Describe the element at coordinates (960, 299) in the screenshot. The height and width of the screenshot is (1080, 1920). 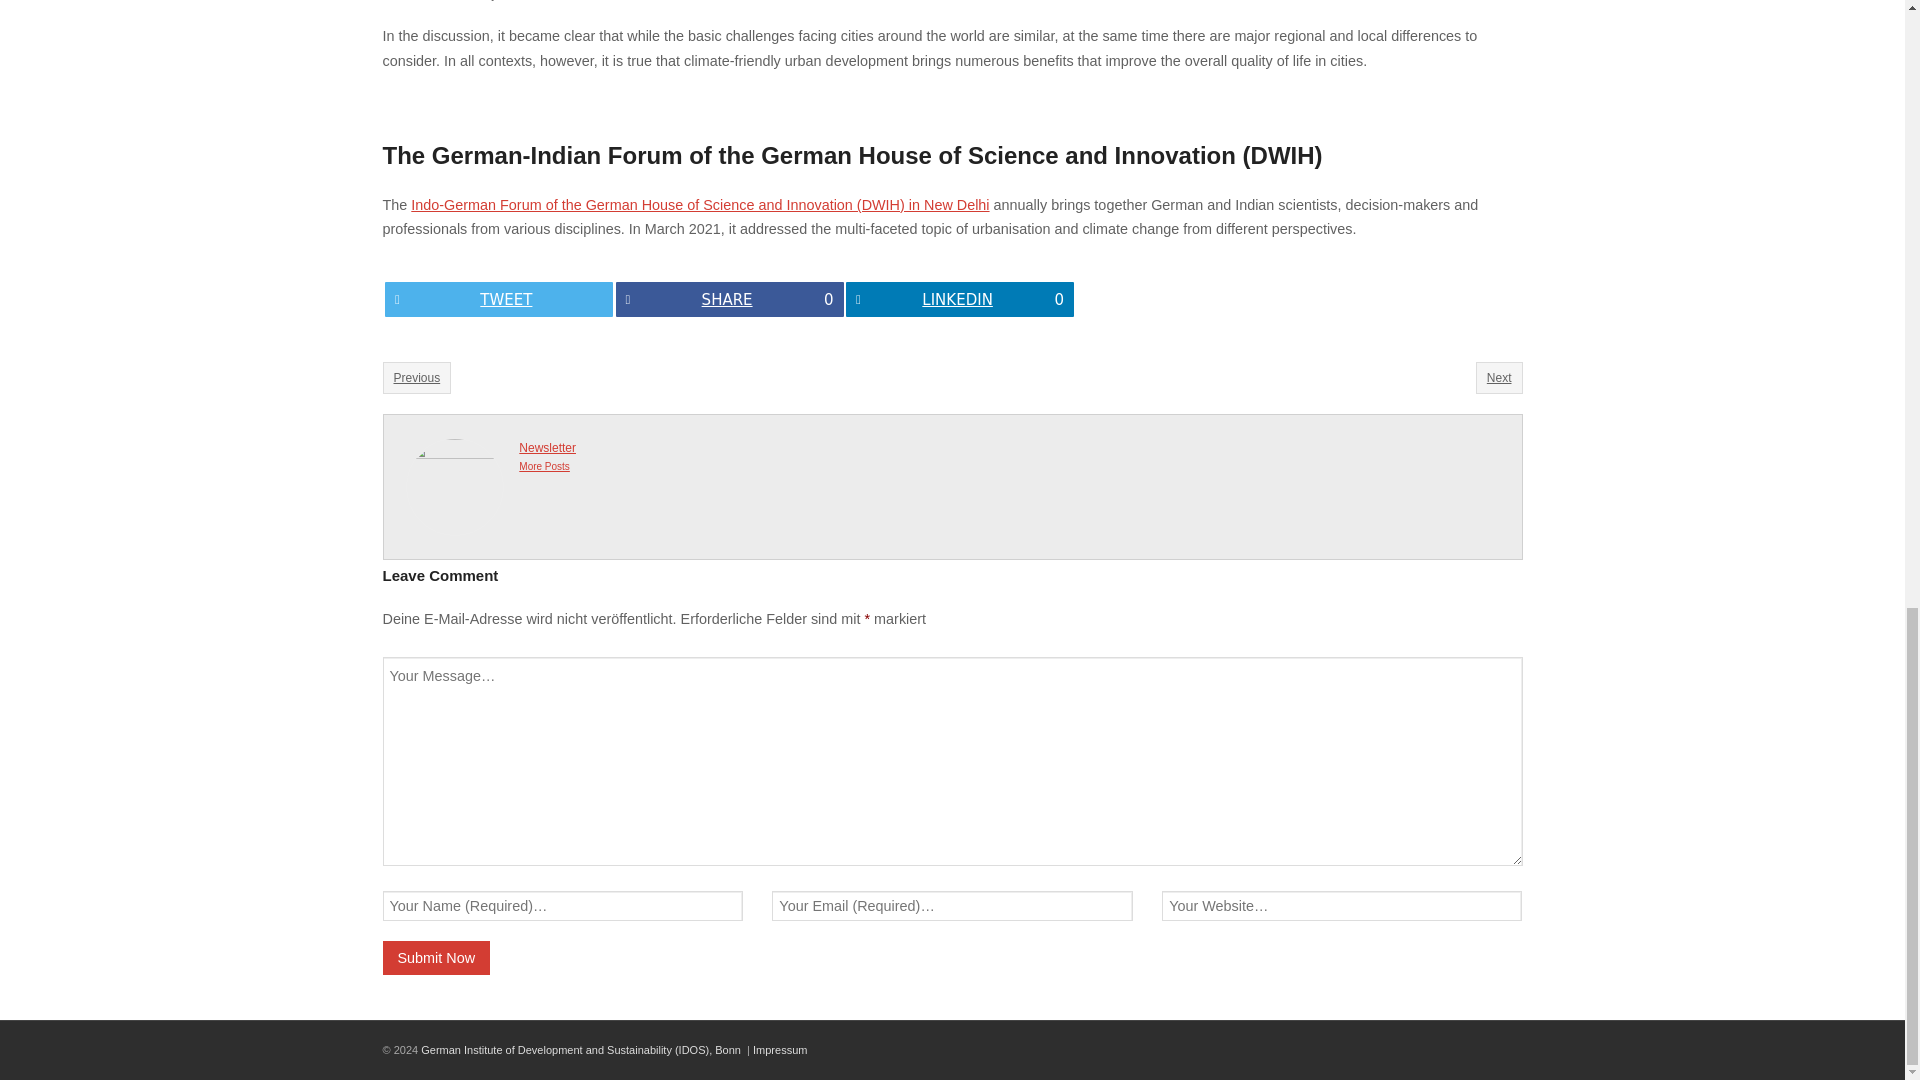
I see `Share on Linkedin` at that location.